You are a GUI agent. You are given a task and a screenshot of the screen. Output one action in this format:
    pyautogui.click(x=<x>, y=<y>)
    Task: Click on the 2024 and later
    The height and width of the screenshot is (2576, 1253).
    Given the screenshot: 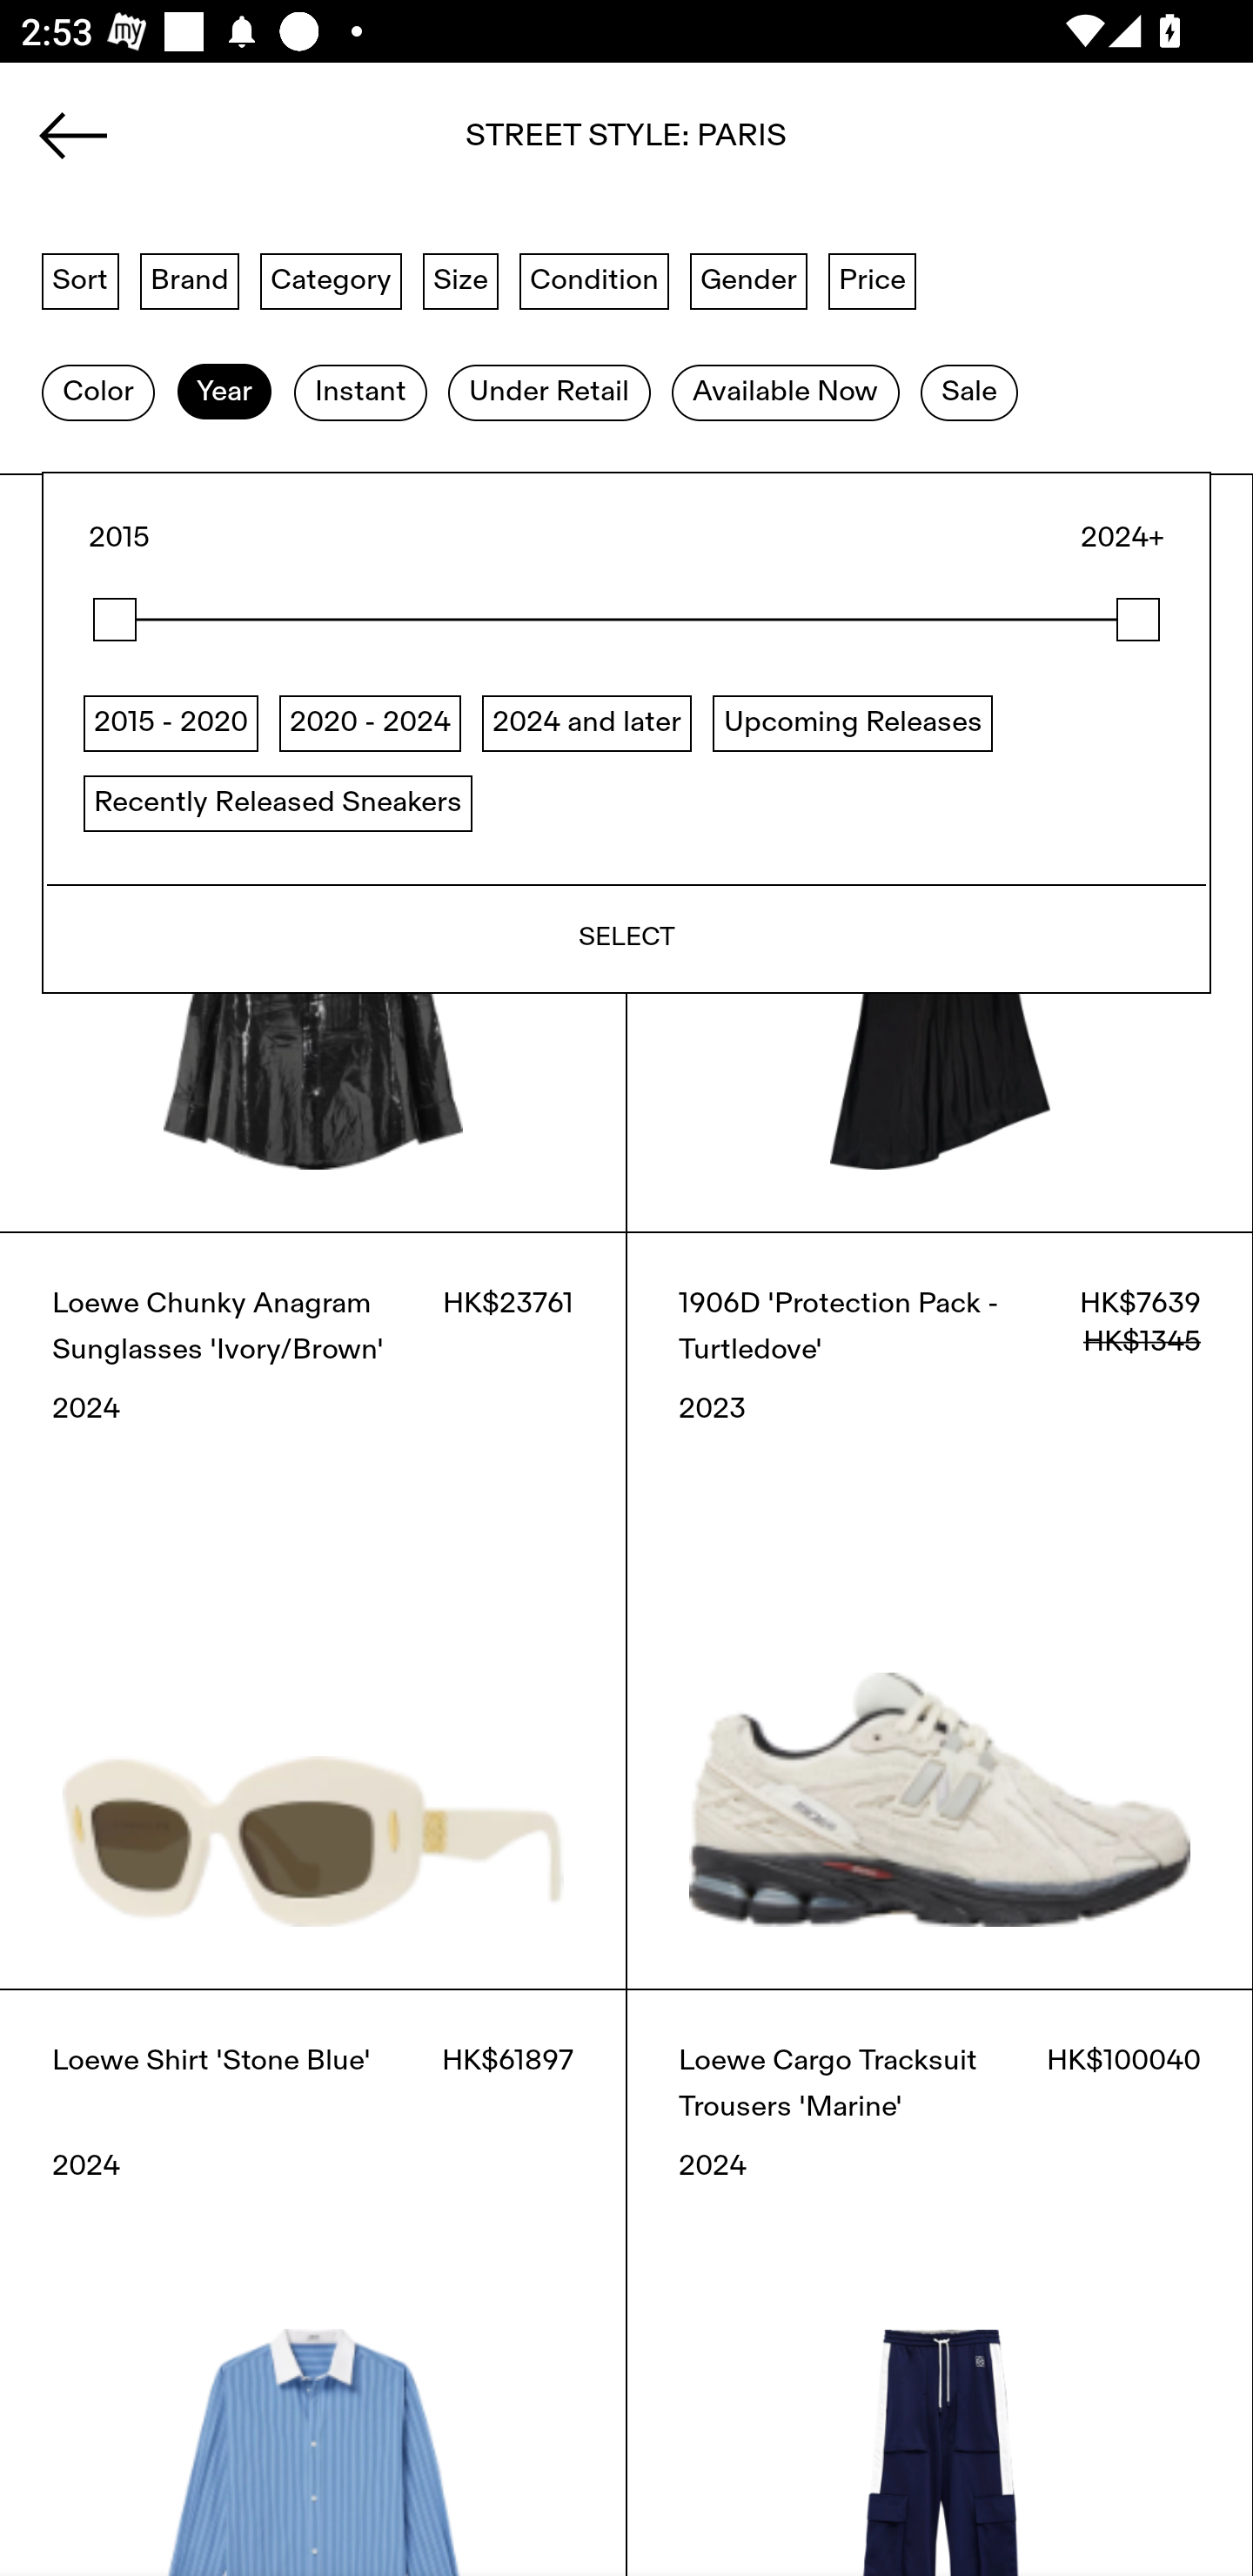 What is the action you would take?
    pyautogui.click(x=586, y=722)
    